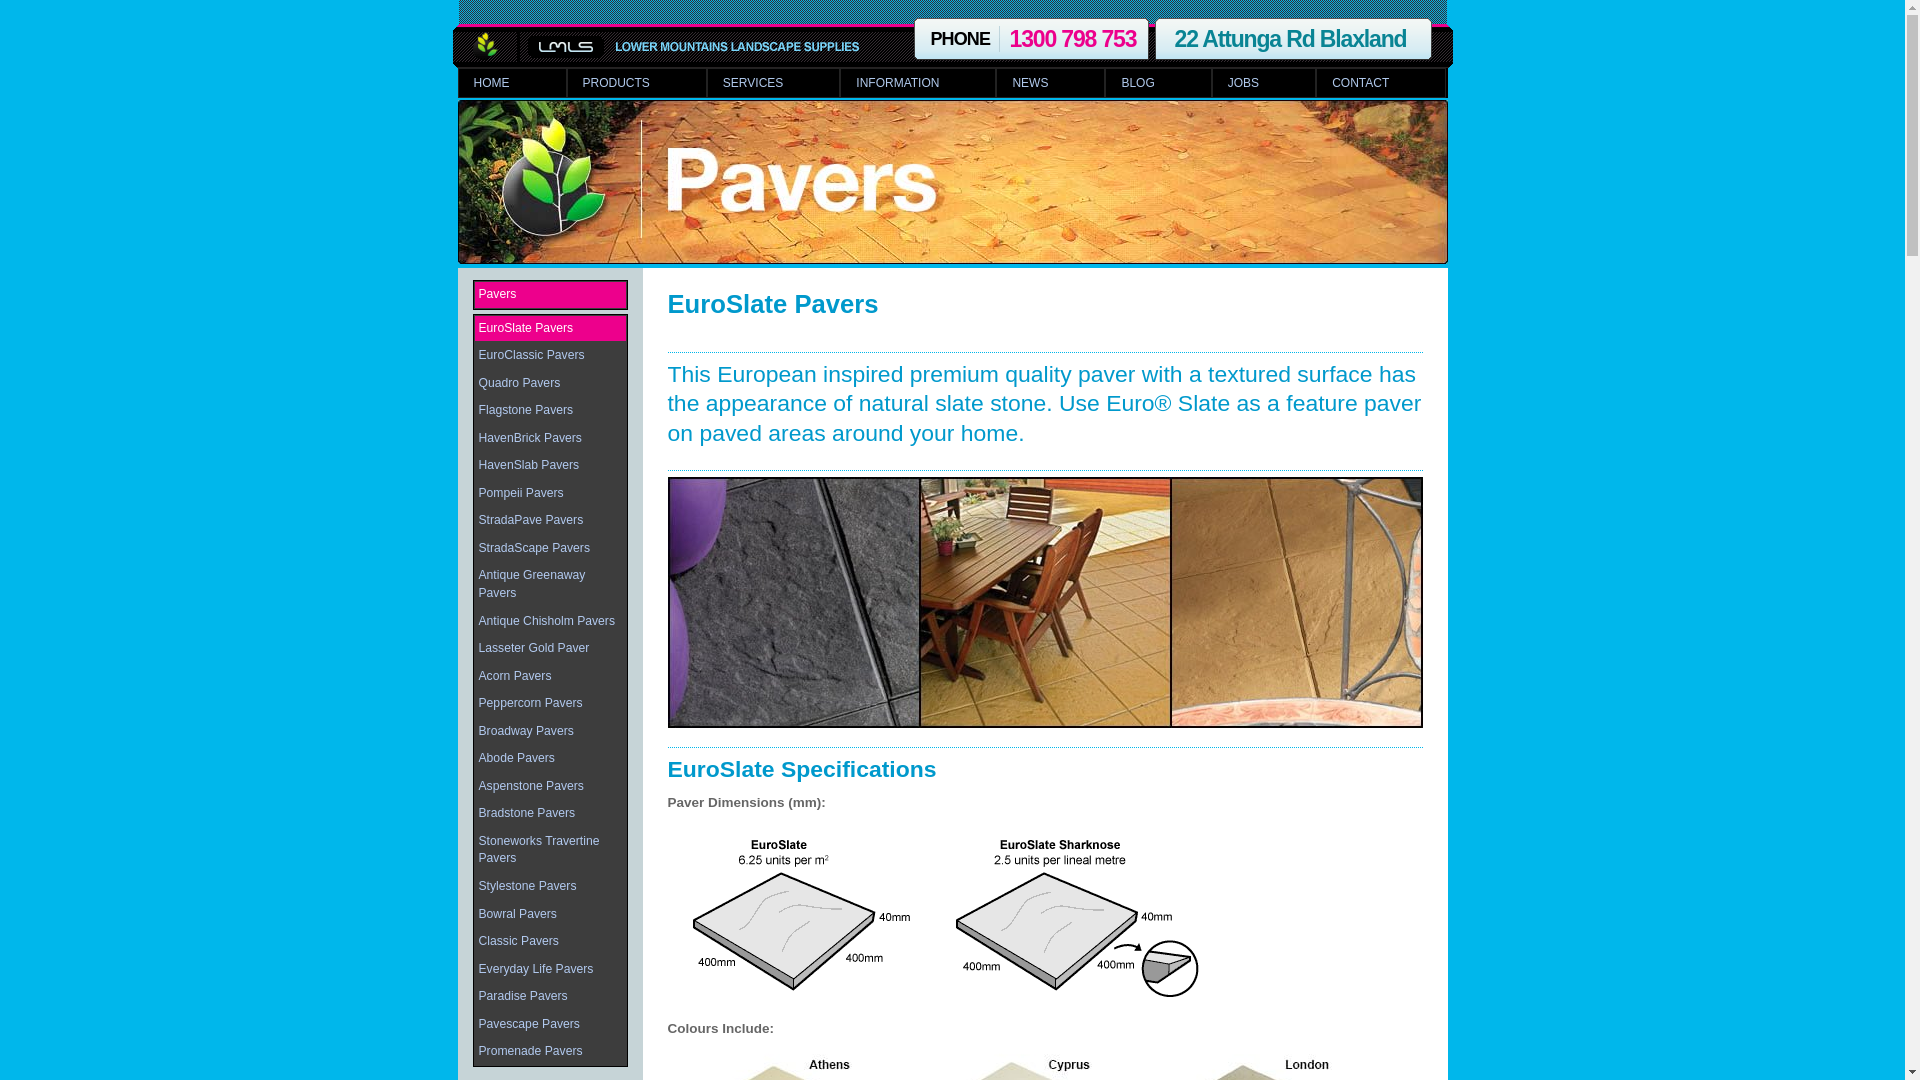  Describe the element at coordinates (550, 549) in the screenshot. I see `StradaScape Pavers` at that location.